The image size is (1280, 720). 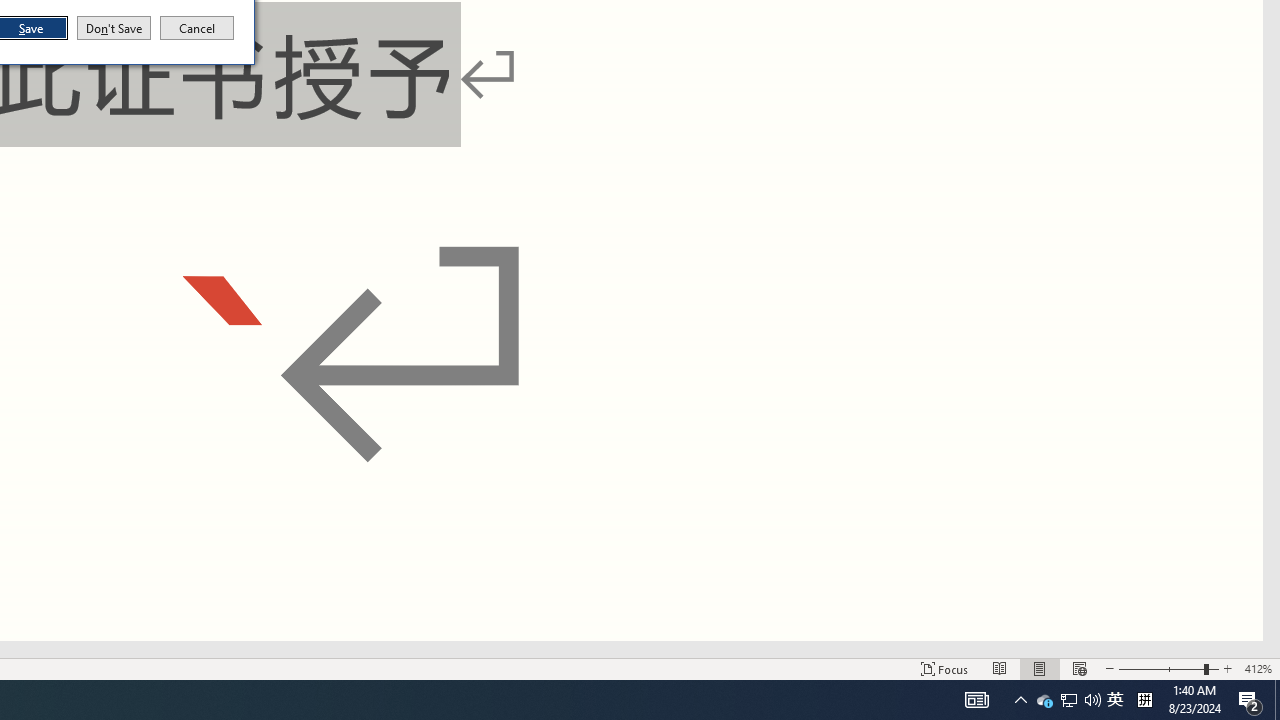 I want to click on Zoom, so click(x=1250, y=700).